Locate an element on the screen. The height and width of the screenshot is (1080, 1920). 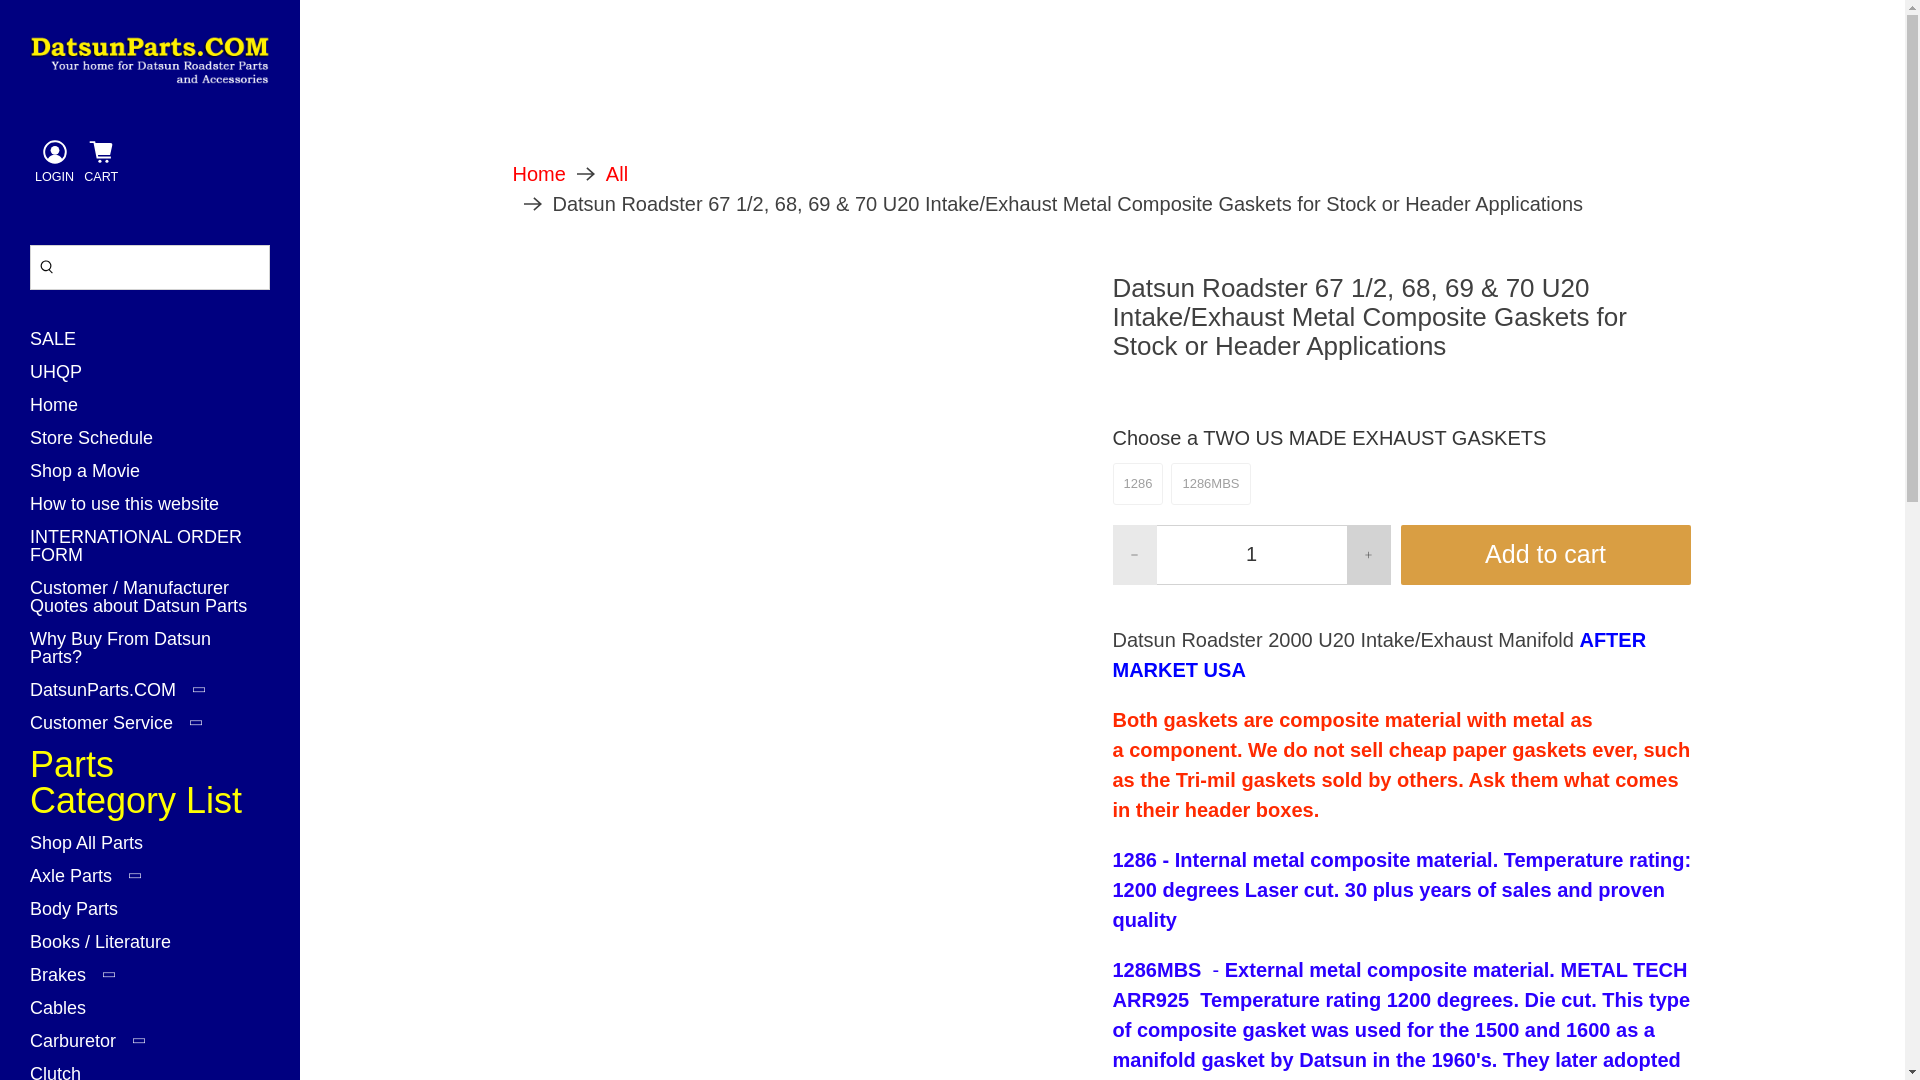
Customer Service is located at coordinates (124, 730).